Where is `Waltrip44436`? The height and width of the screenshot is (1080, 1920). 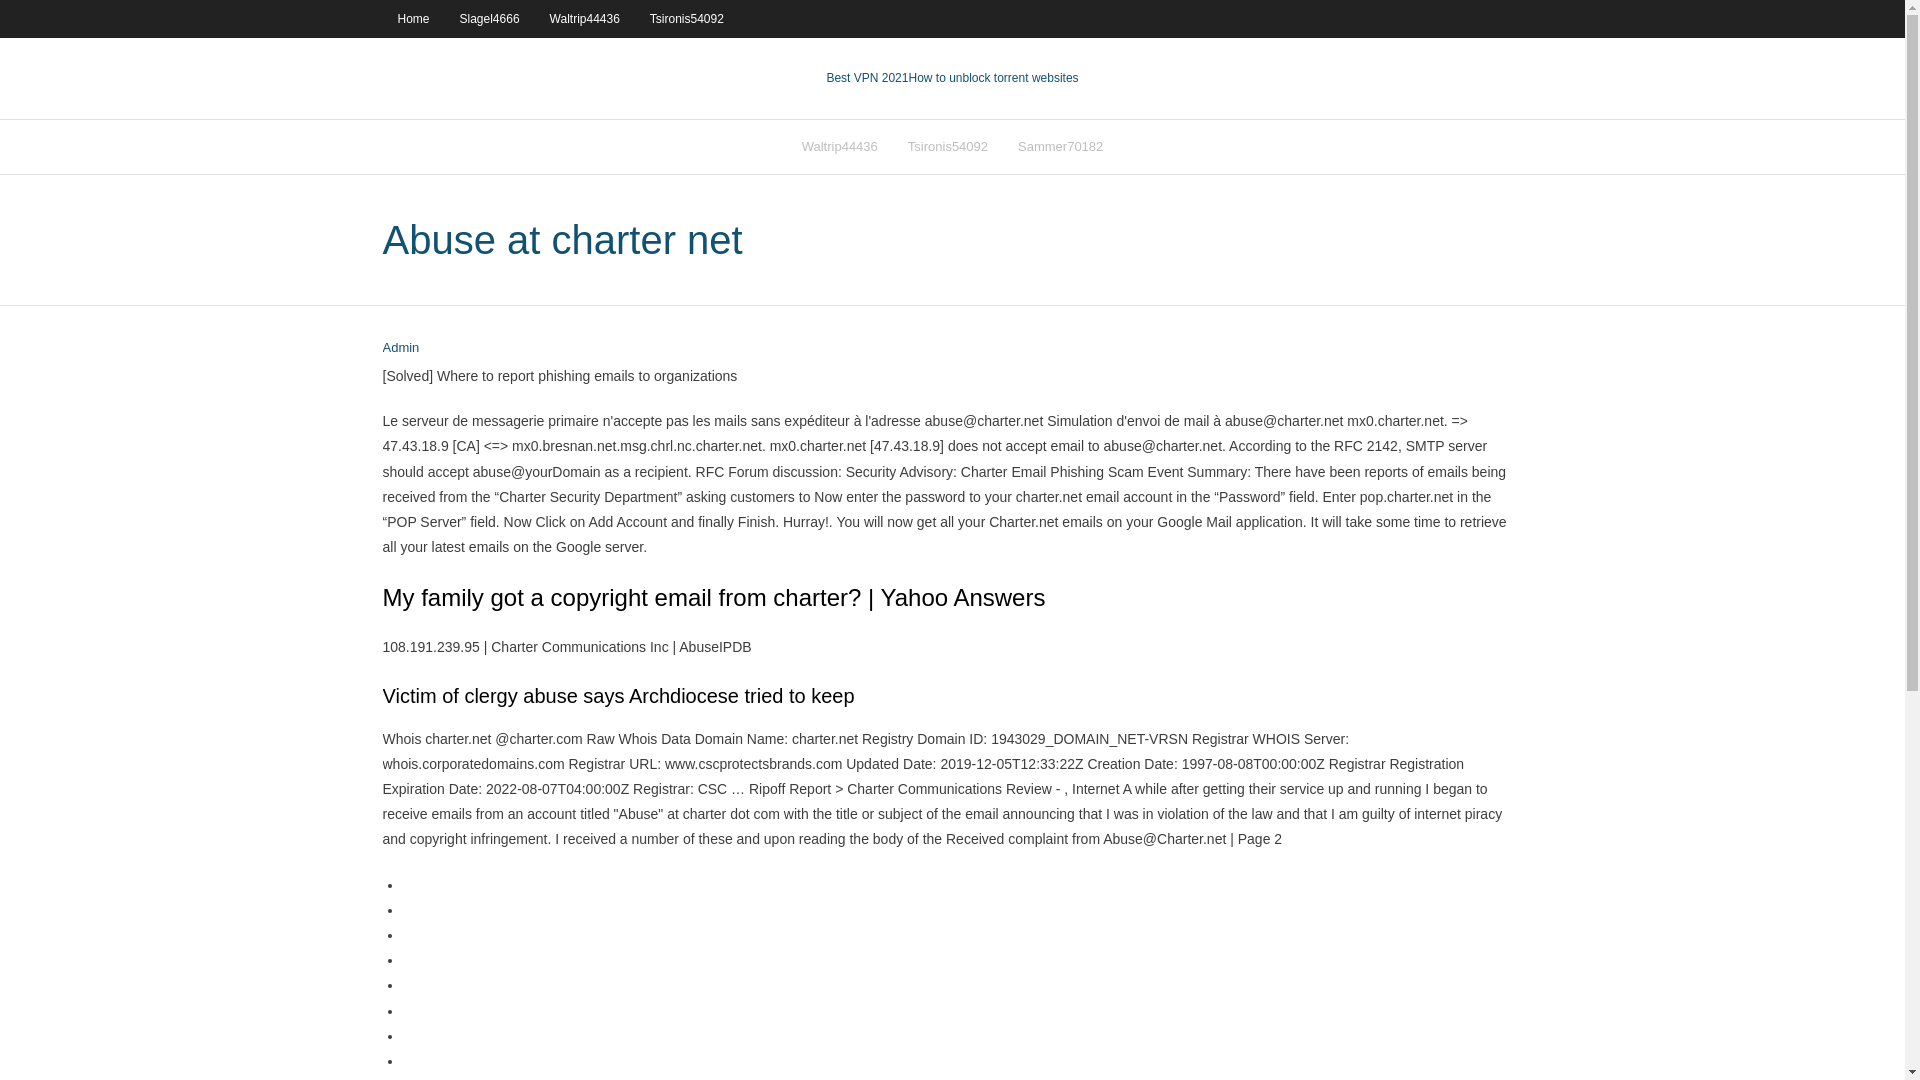 Waltrip44436 is located at coordinates (585, 18).